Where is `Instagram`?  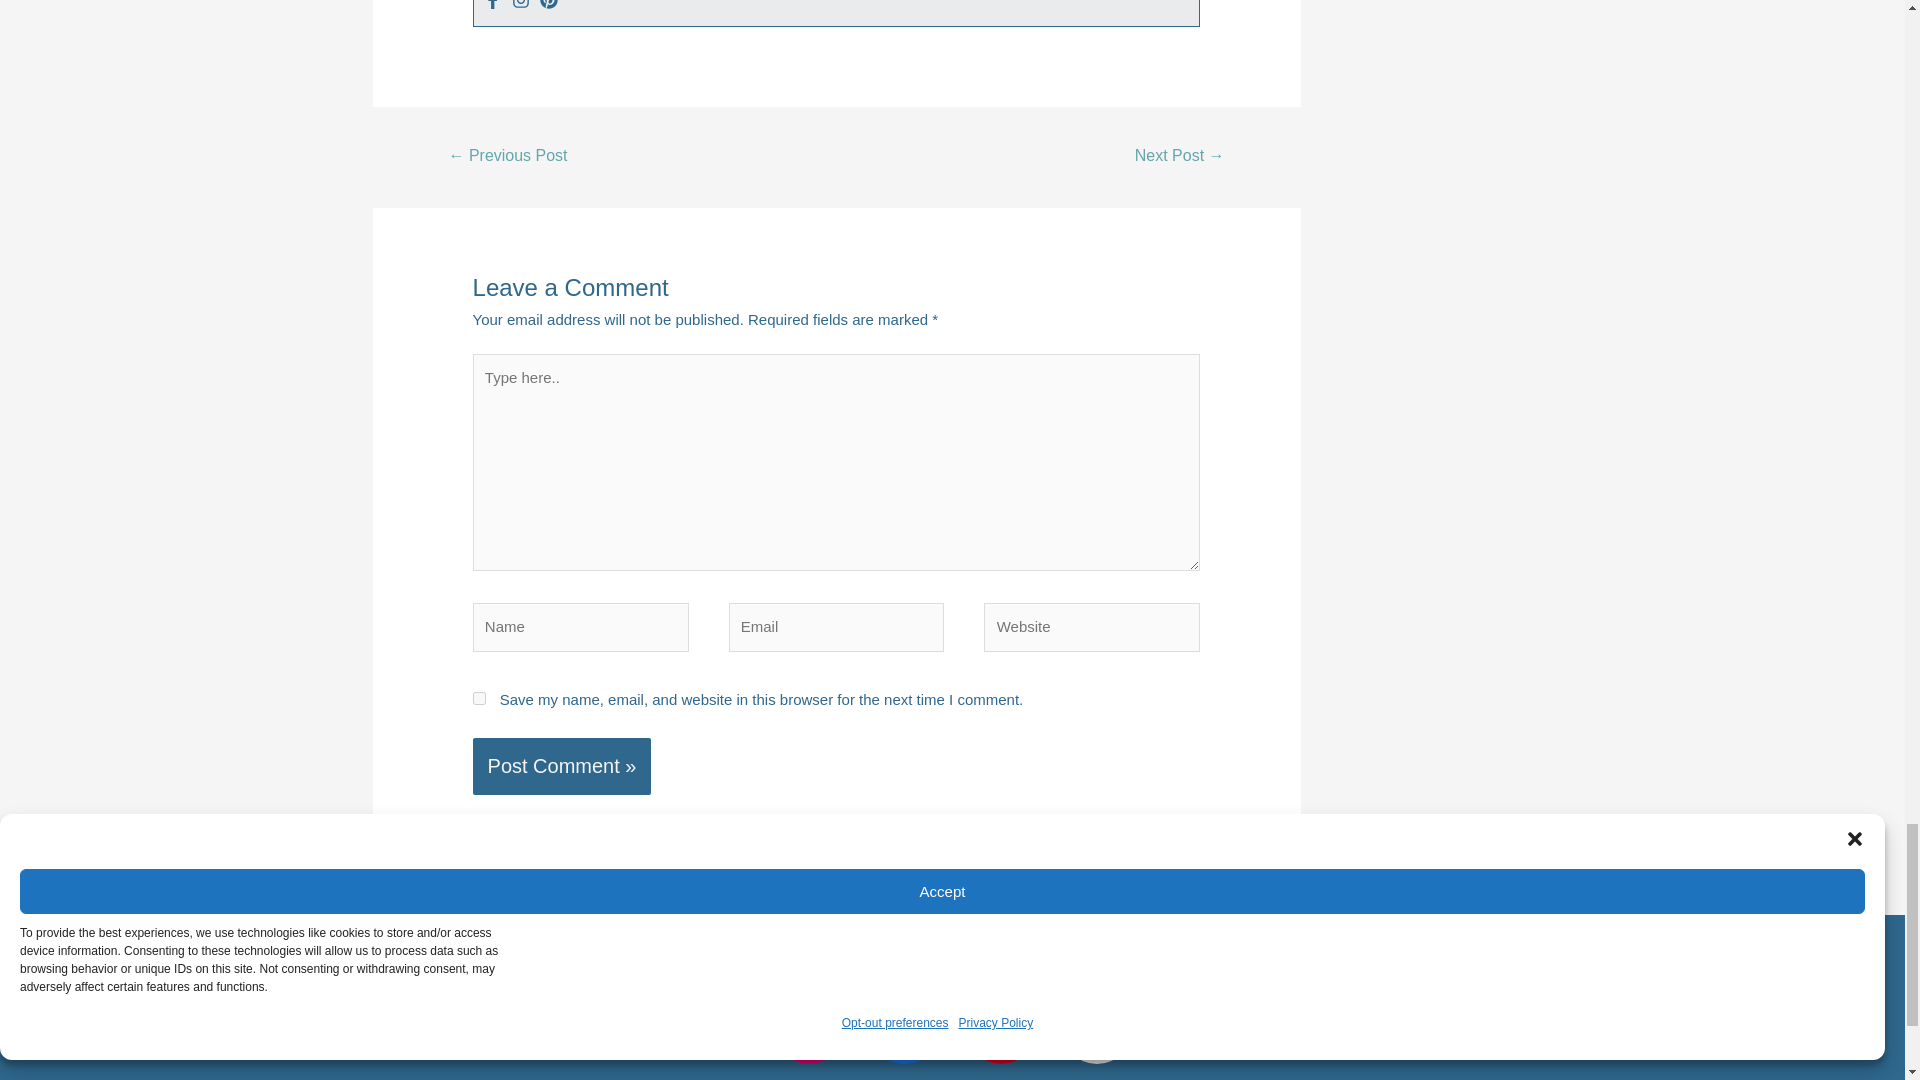 Instagram is located at coordinates (520, 4).